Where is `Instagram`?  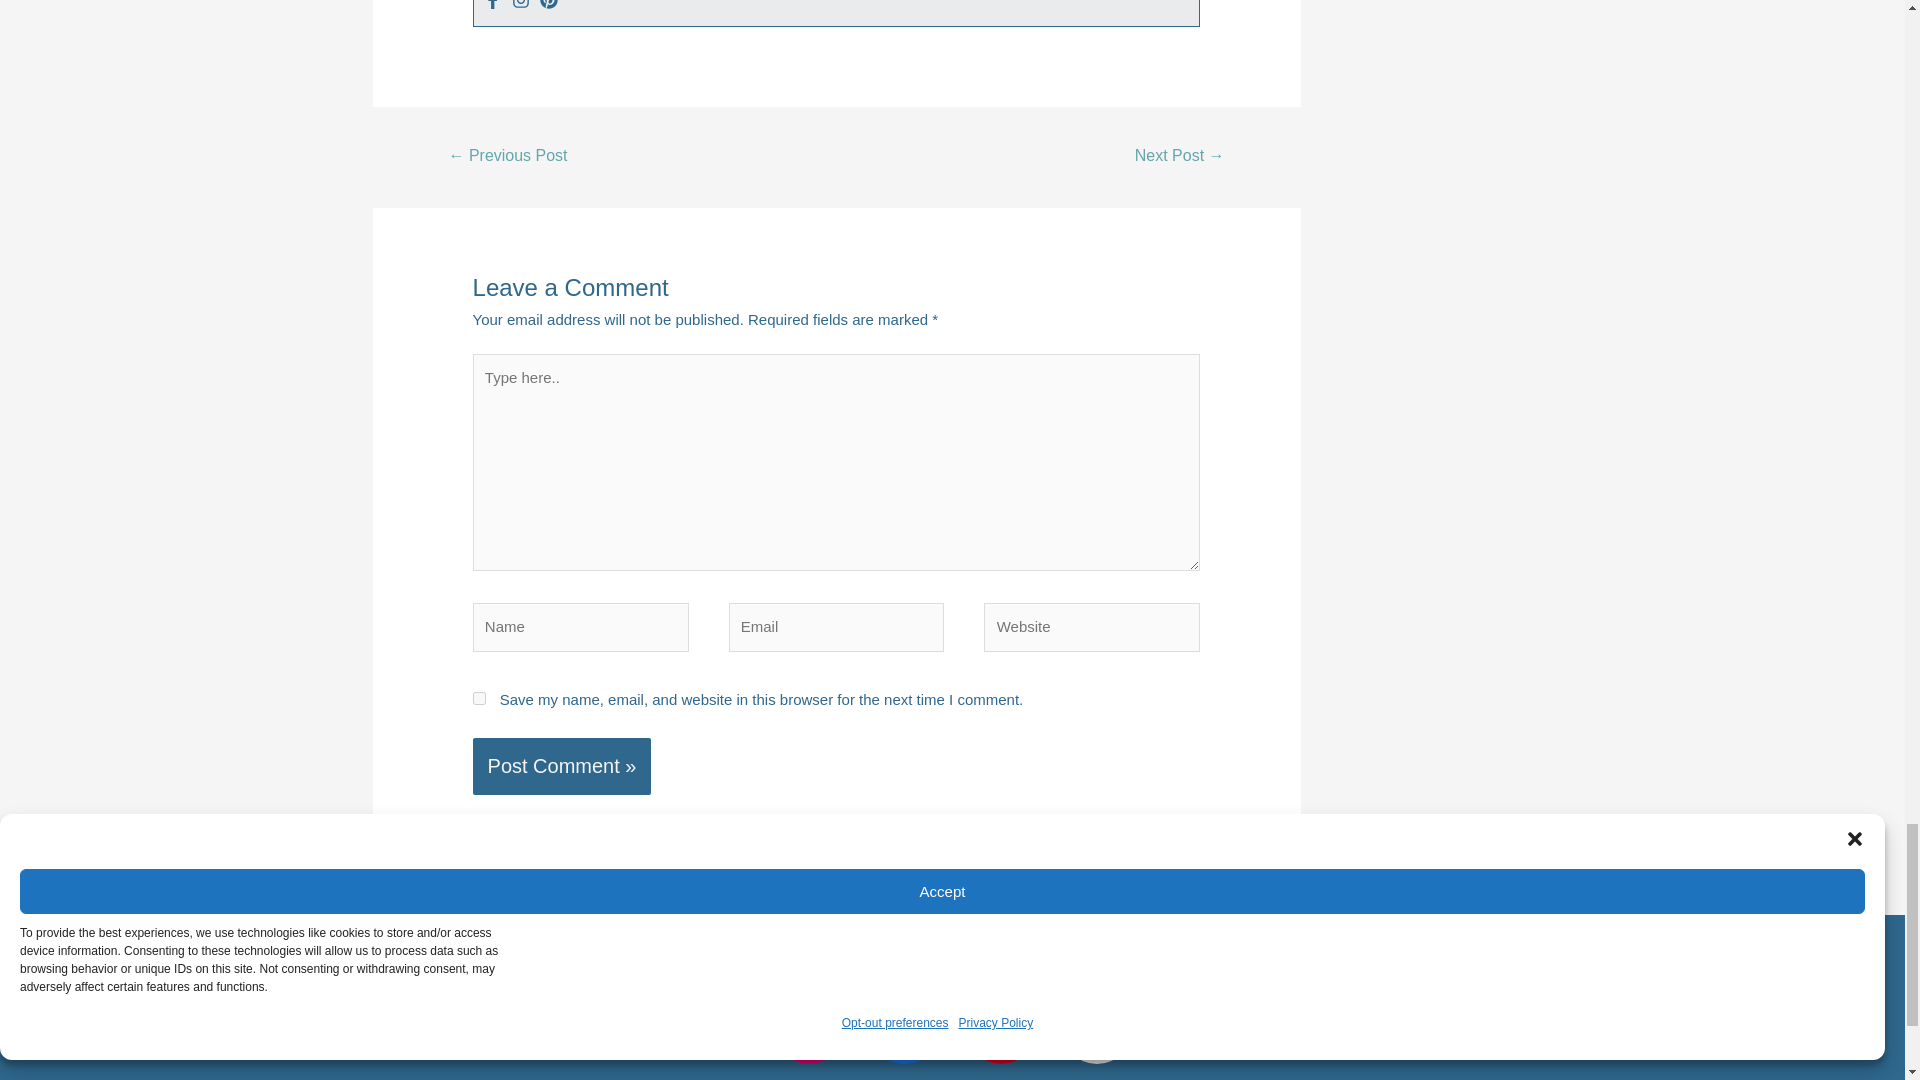 Instagram is located at coordinates (520, 4).